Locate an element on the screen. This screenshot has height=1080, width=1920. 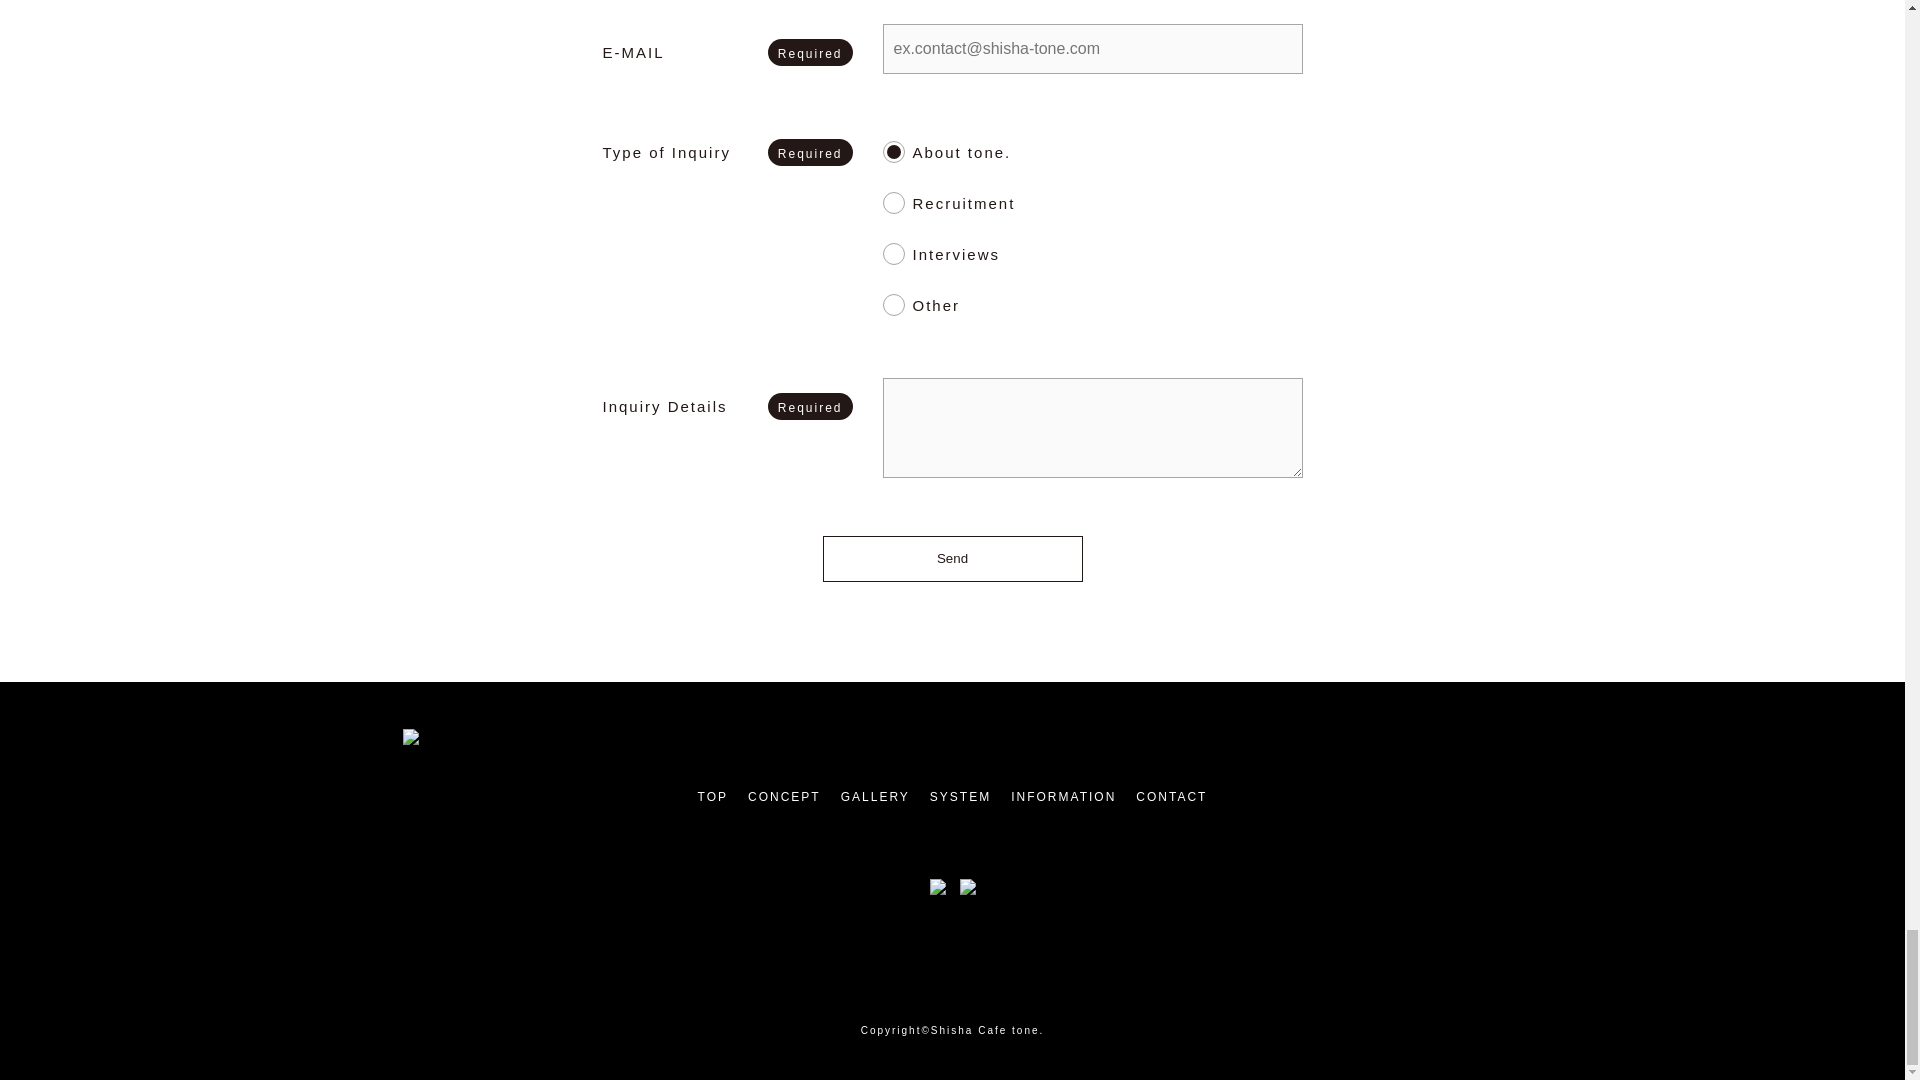
CONTACT is located at coordinates (1172, 796).